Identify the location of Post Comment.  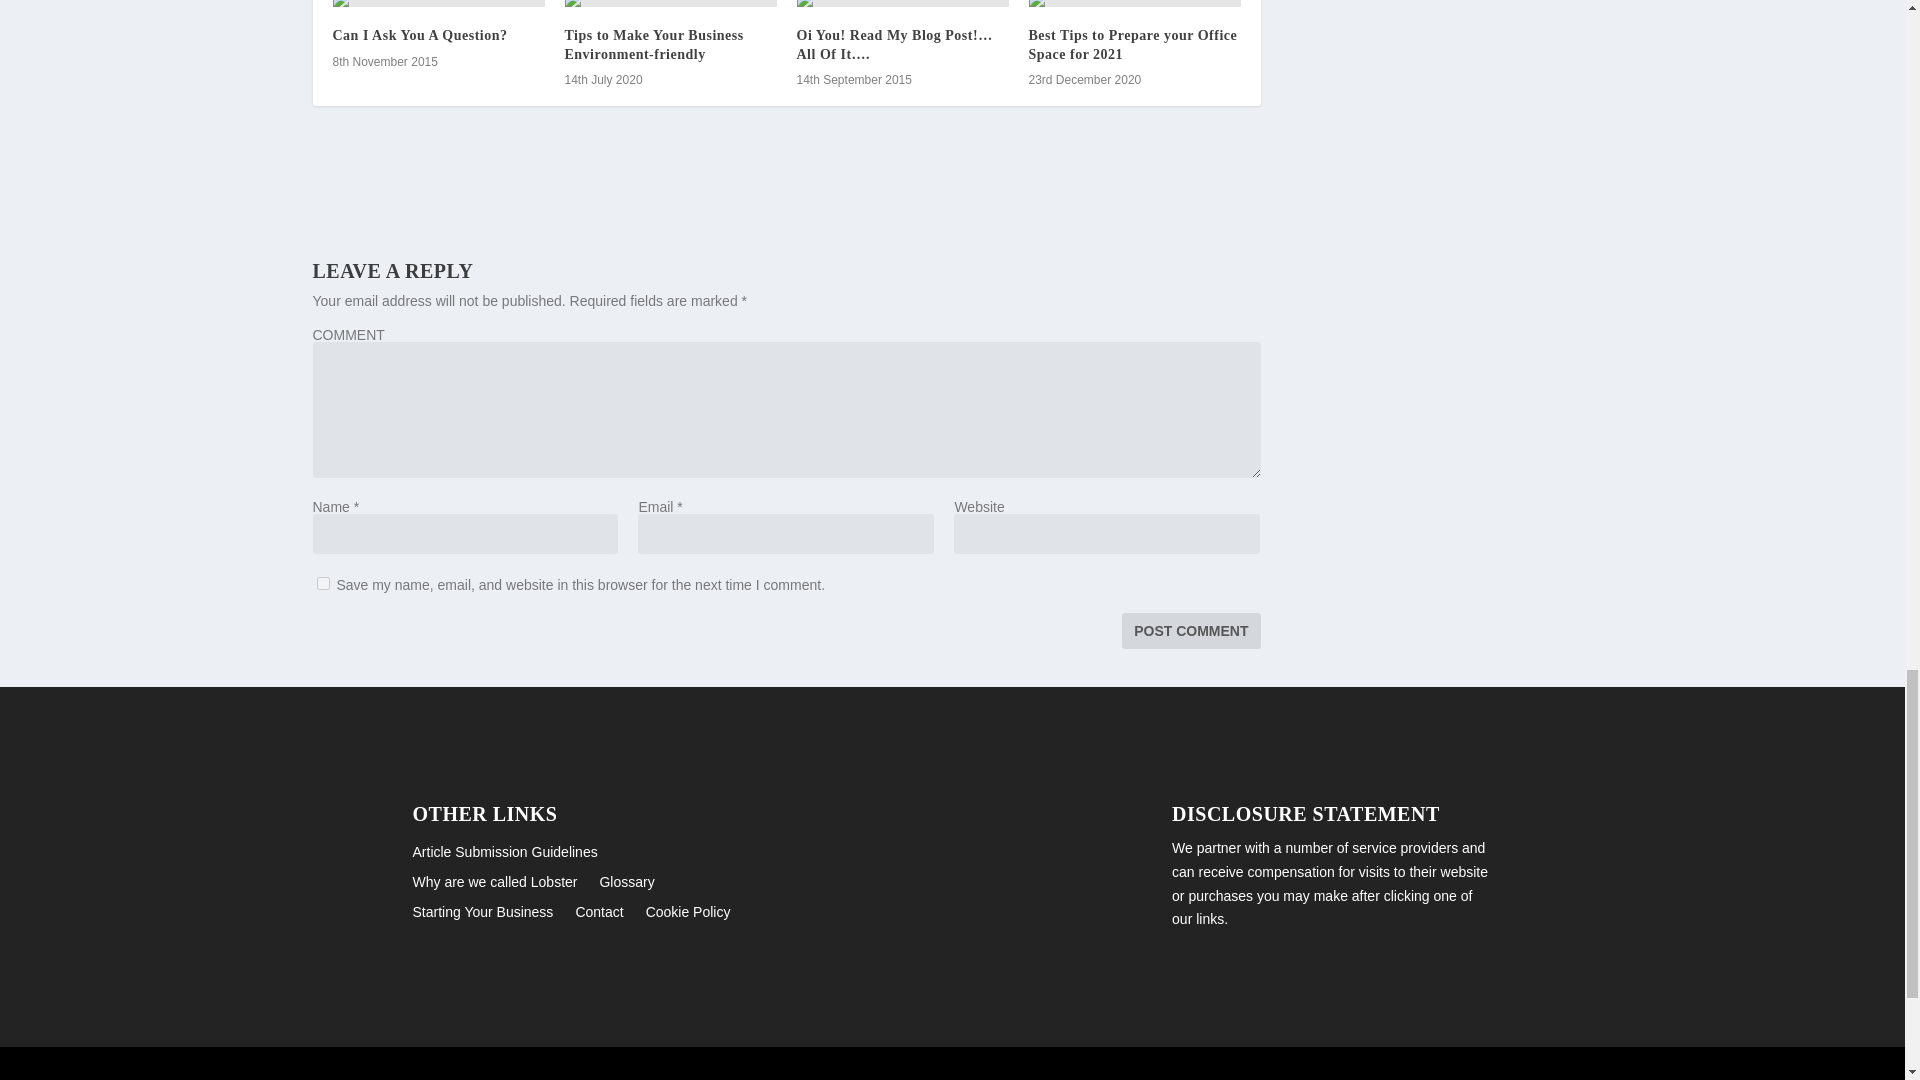
(1190, 631).